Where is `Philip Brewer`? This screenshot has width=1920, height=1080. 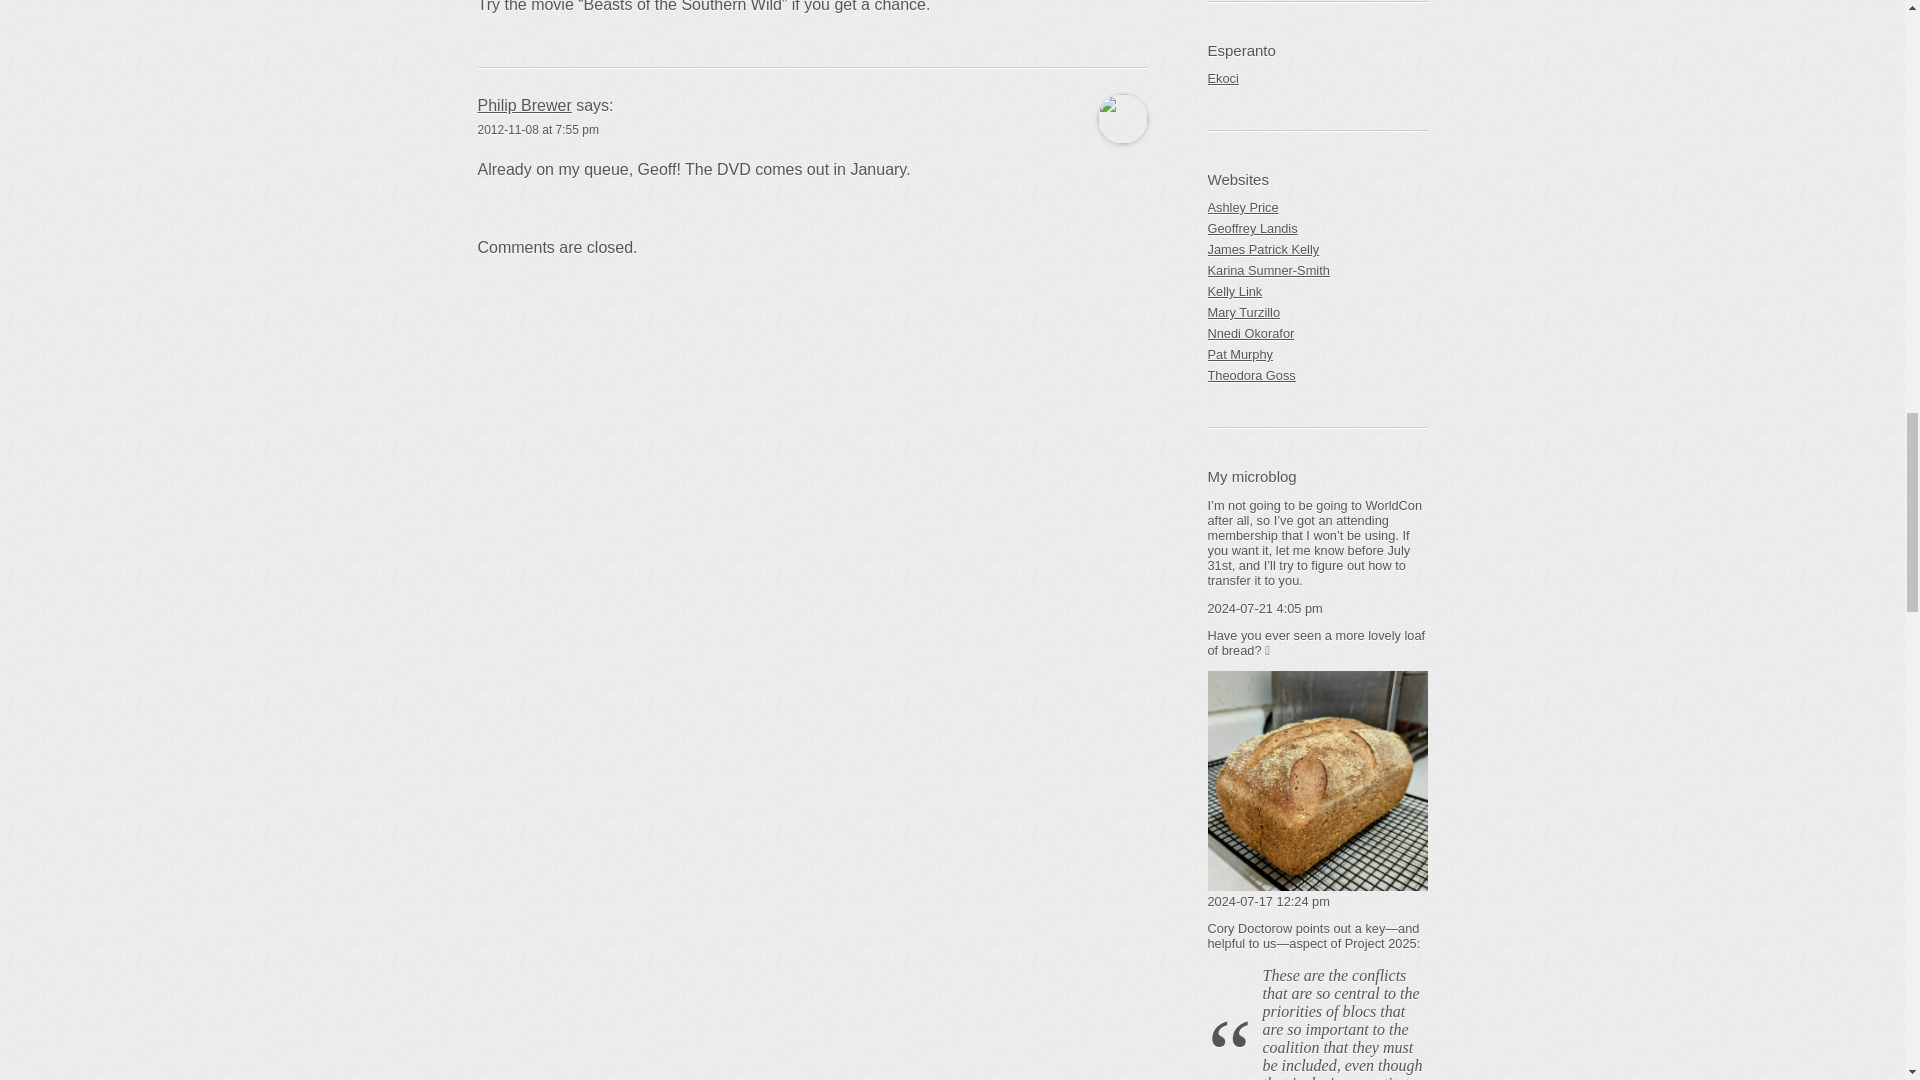
Philip Brewer is located at coordinates (525, 106).